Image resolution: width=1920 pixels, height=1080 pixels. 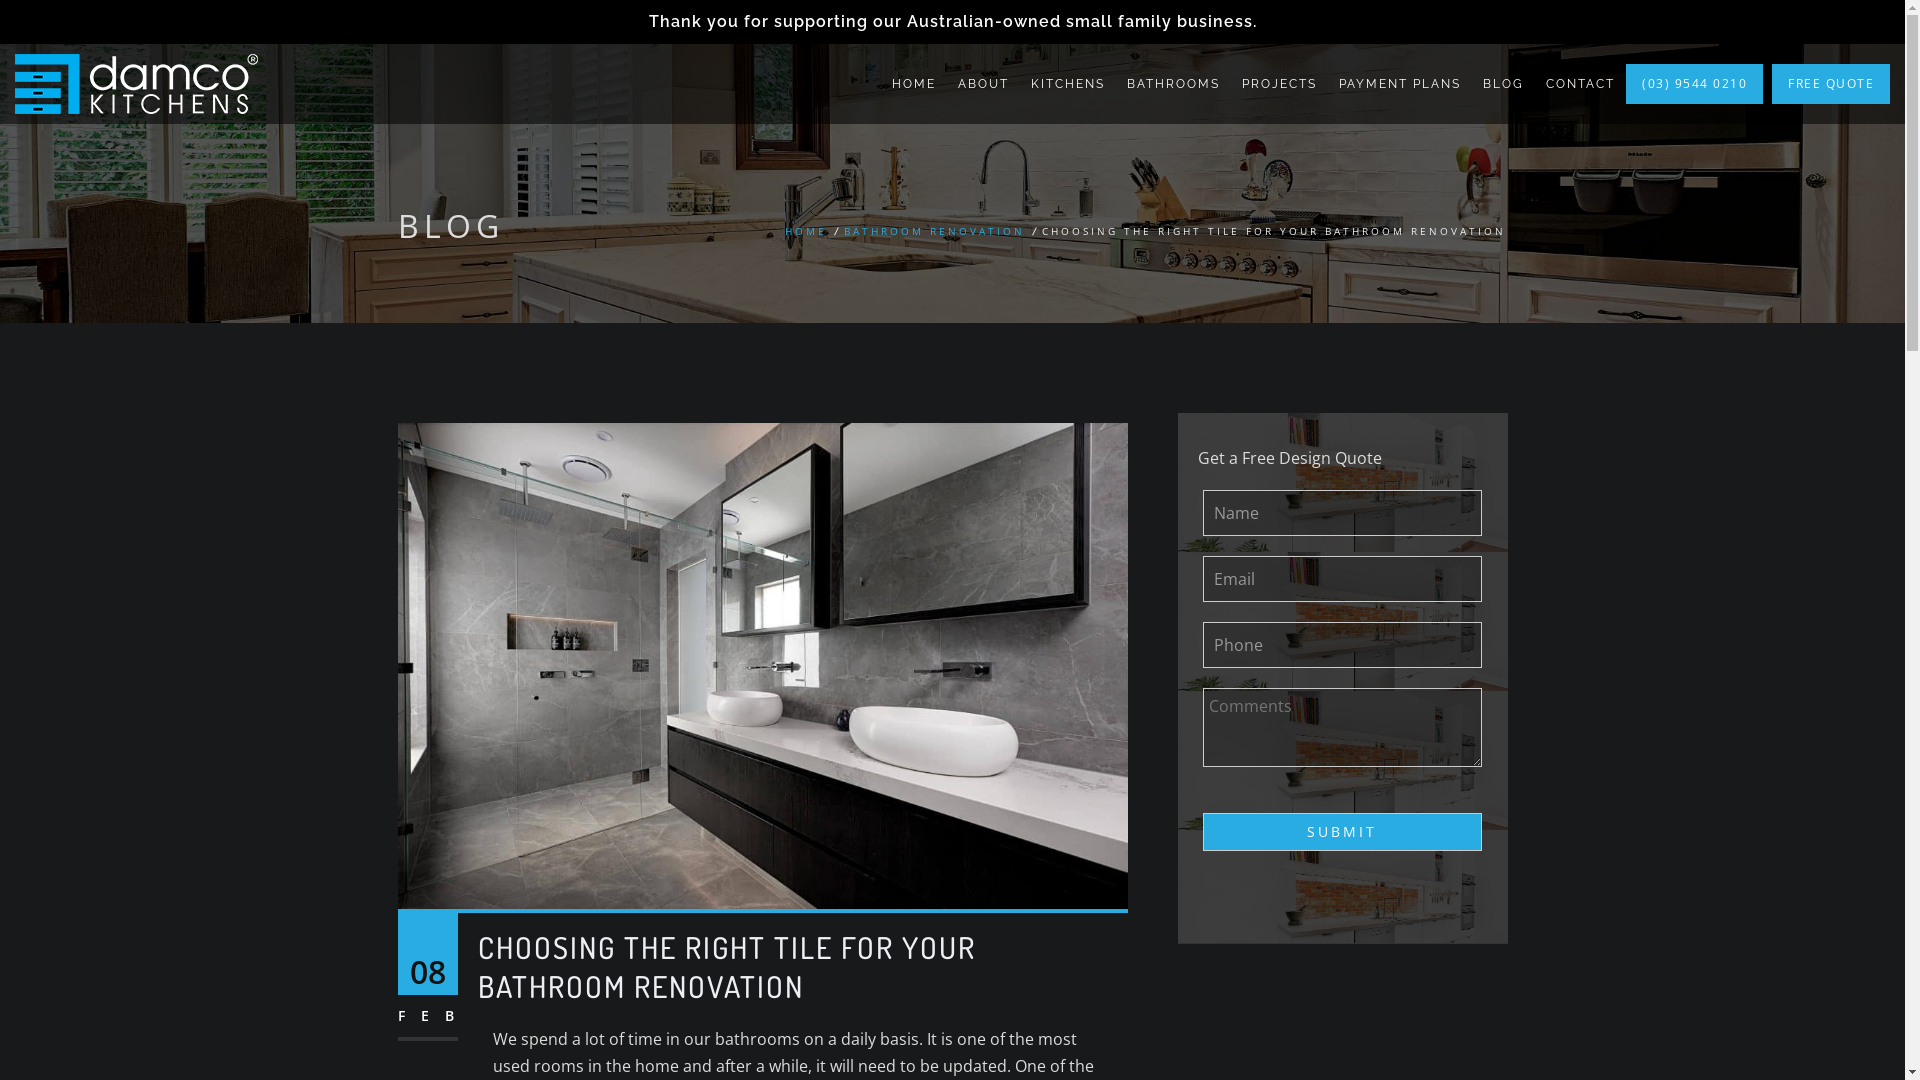 What do you see at coordinates (1174, 84) in the screenshot?
I see `BATHROOMS` at bounding box center [1174, 84].